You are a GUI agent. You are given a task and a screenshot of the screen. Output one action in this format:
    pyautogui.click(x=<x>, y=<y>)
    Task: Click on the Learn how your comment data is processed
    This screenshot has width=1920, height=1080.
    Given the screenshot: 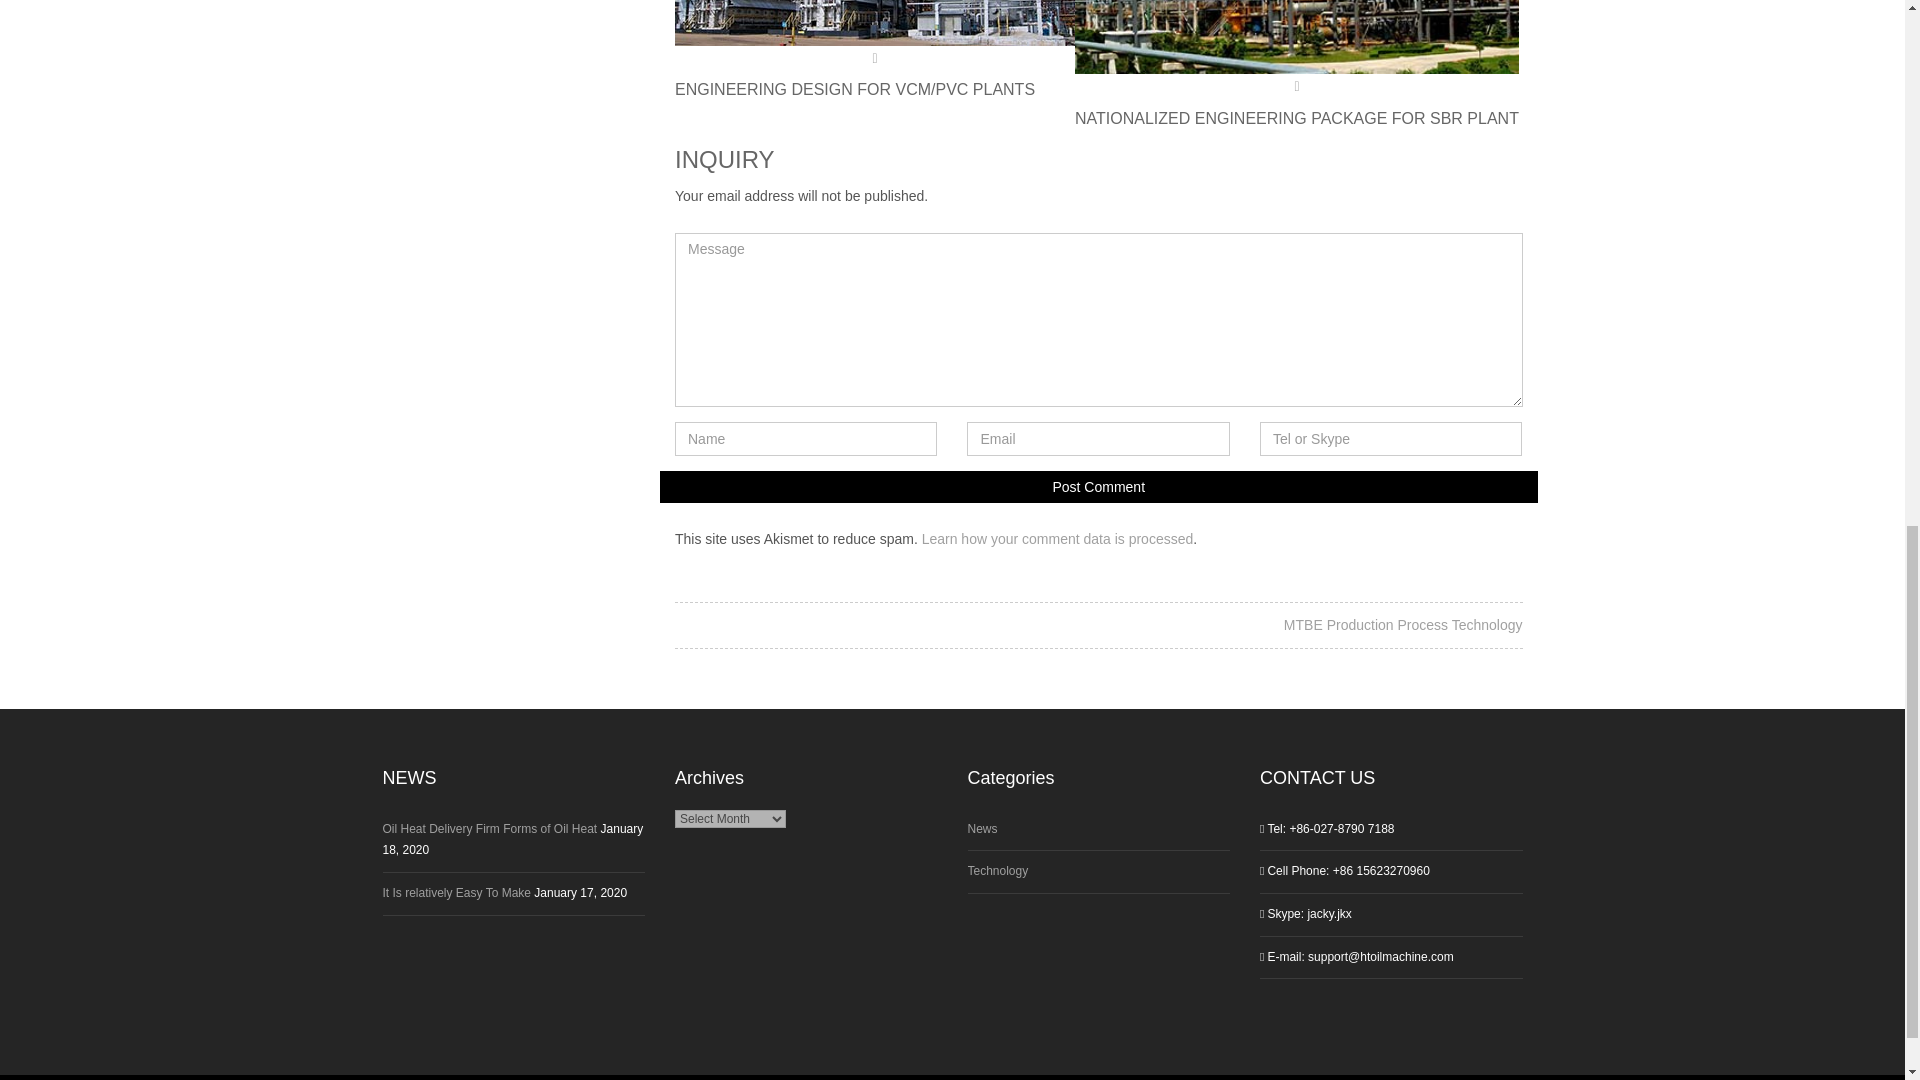 What is the action you would take?
    pyautogui.click(x=1058, y=538)
    